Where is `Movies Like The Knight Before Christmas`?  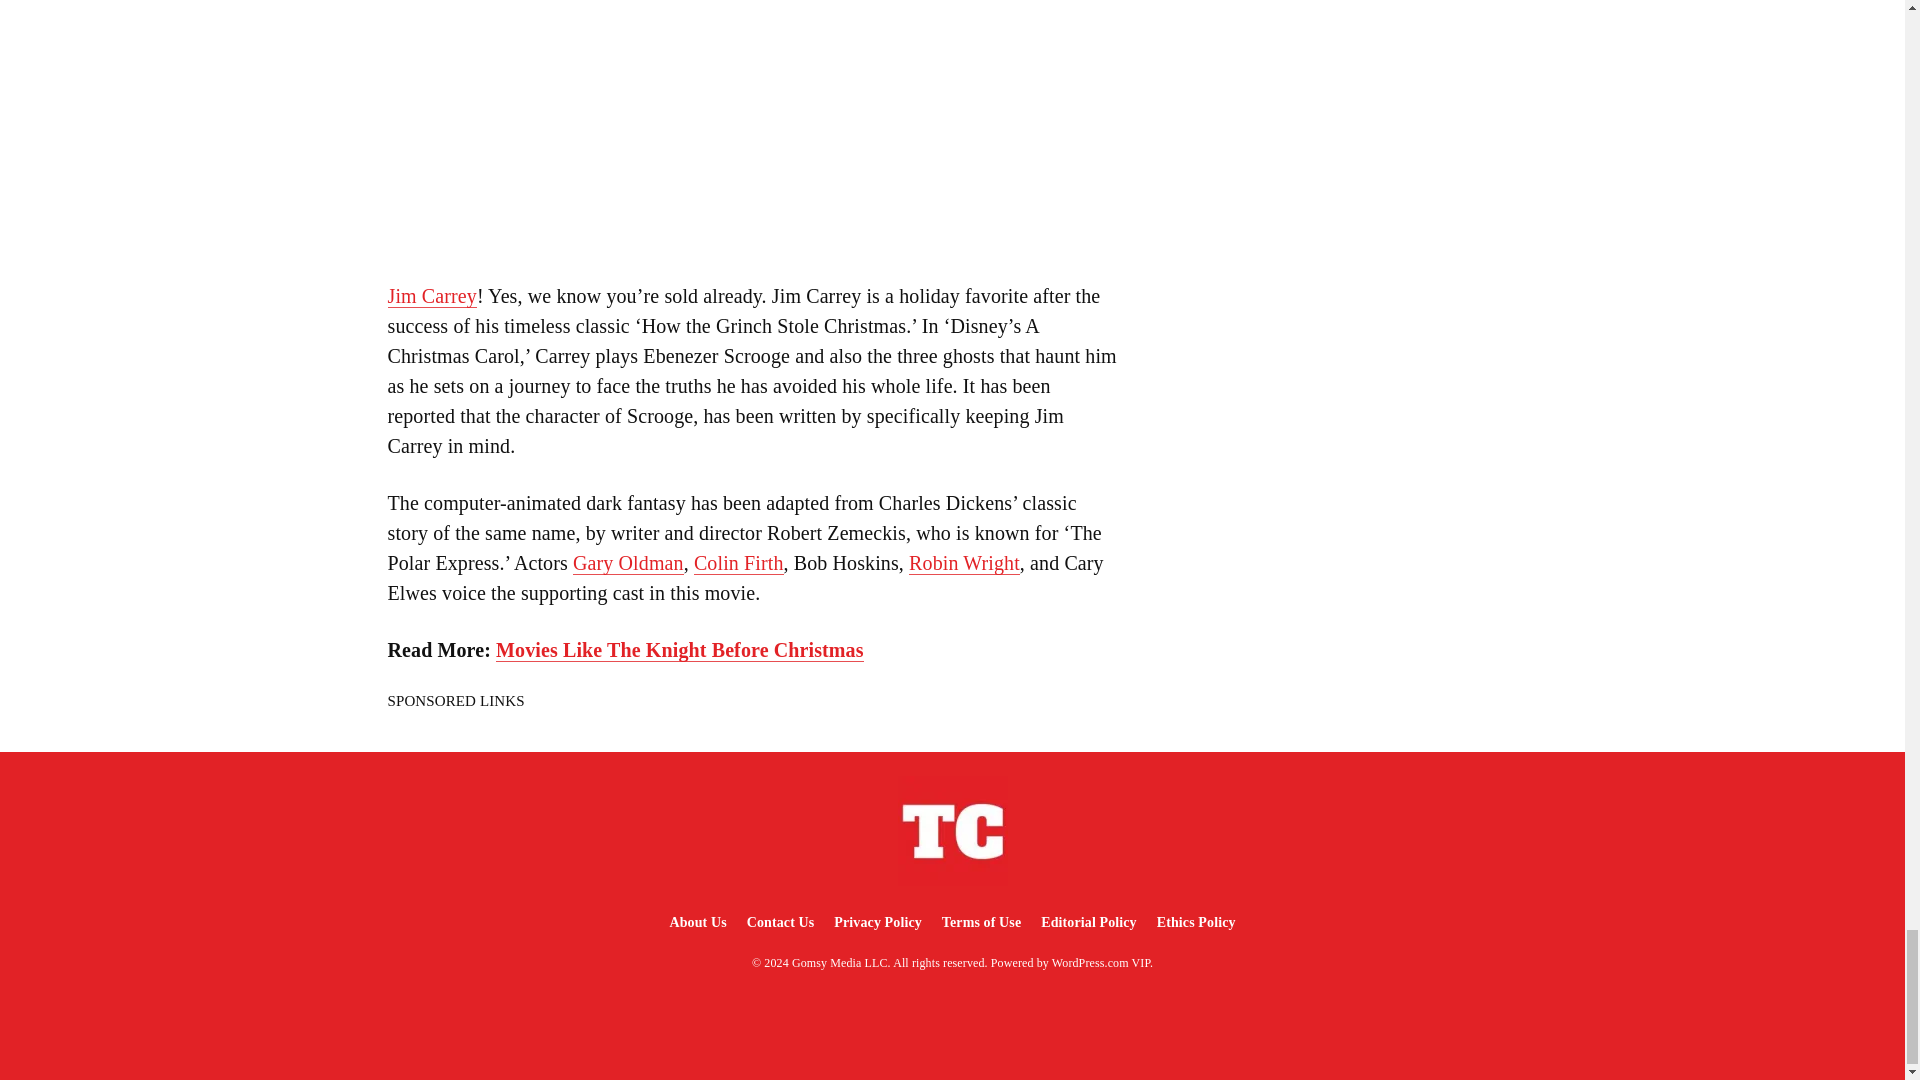
Movies Like The Knight Before Christmas is located at coordinates (680, 650).